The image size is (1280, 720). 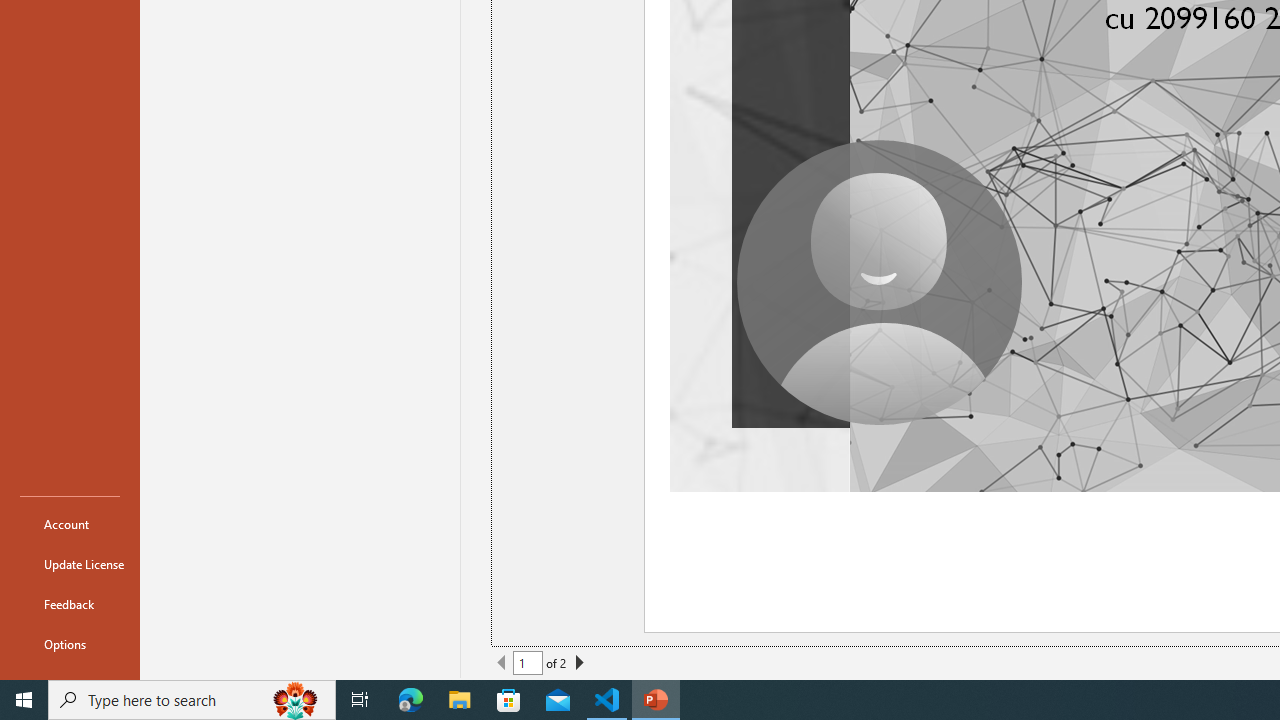 What do you see at coordinates (70, 564) in the screenshot?
I see `Update License` at bounding box center [70, 564].